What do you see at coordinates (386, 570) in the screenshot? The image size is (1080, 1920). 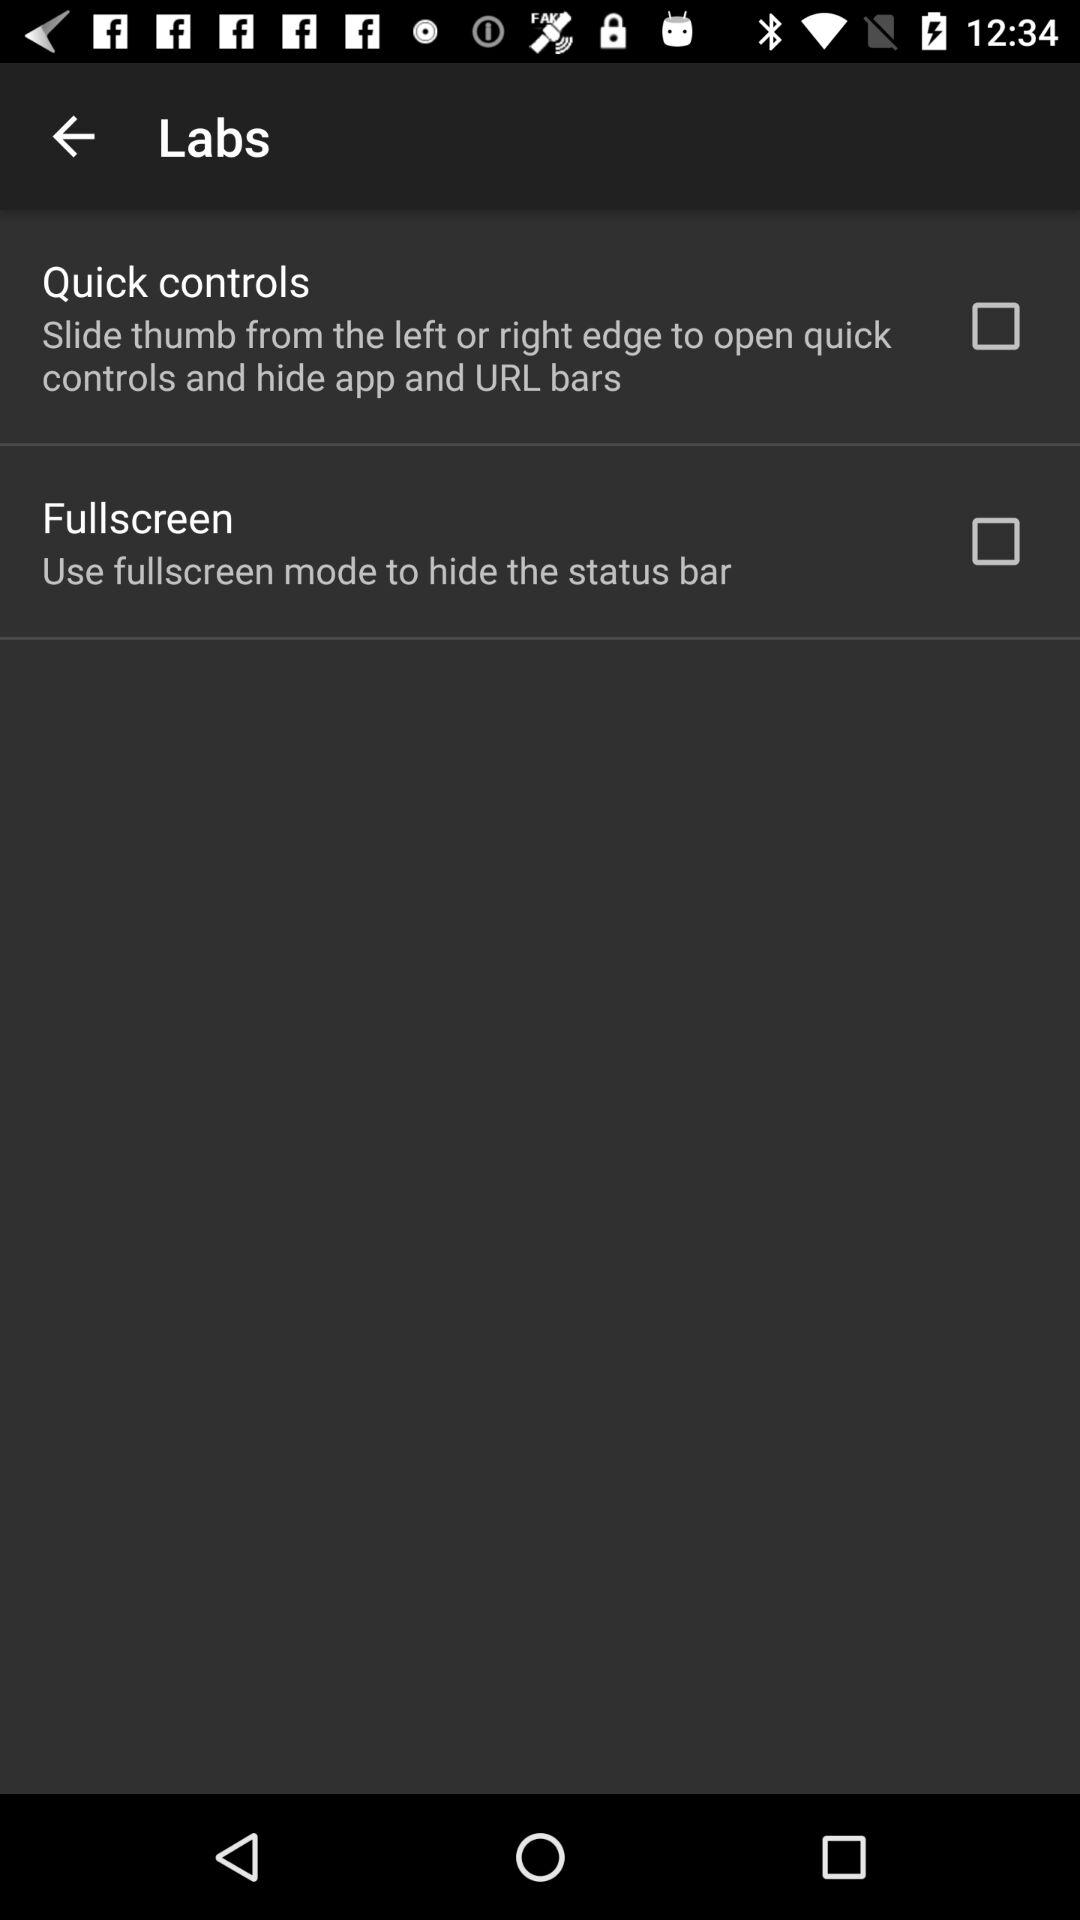 I see `flip to use fullscreen mode item` at bounding box center [386, 570].